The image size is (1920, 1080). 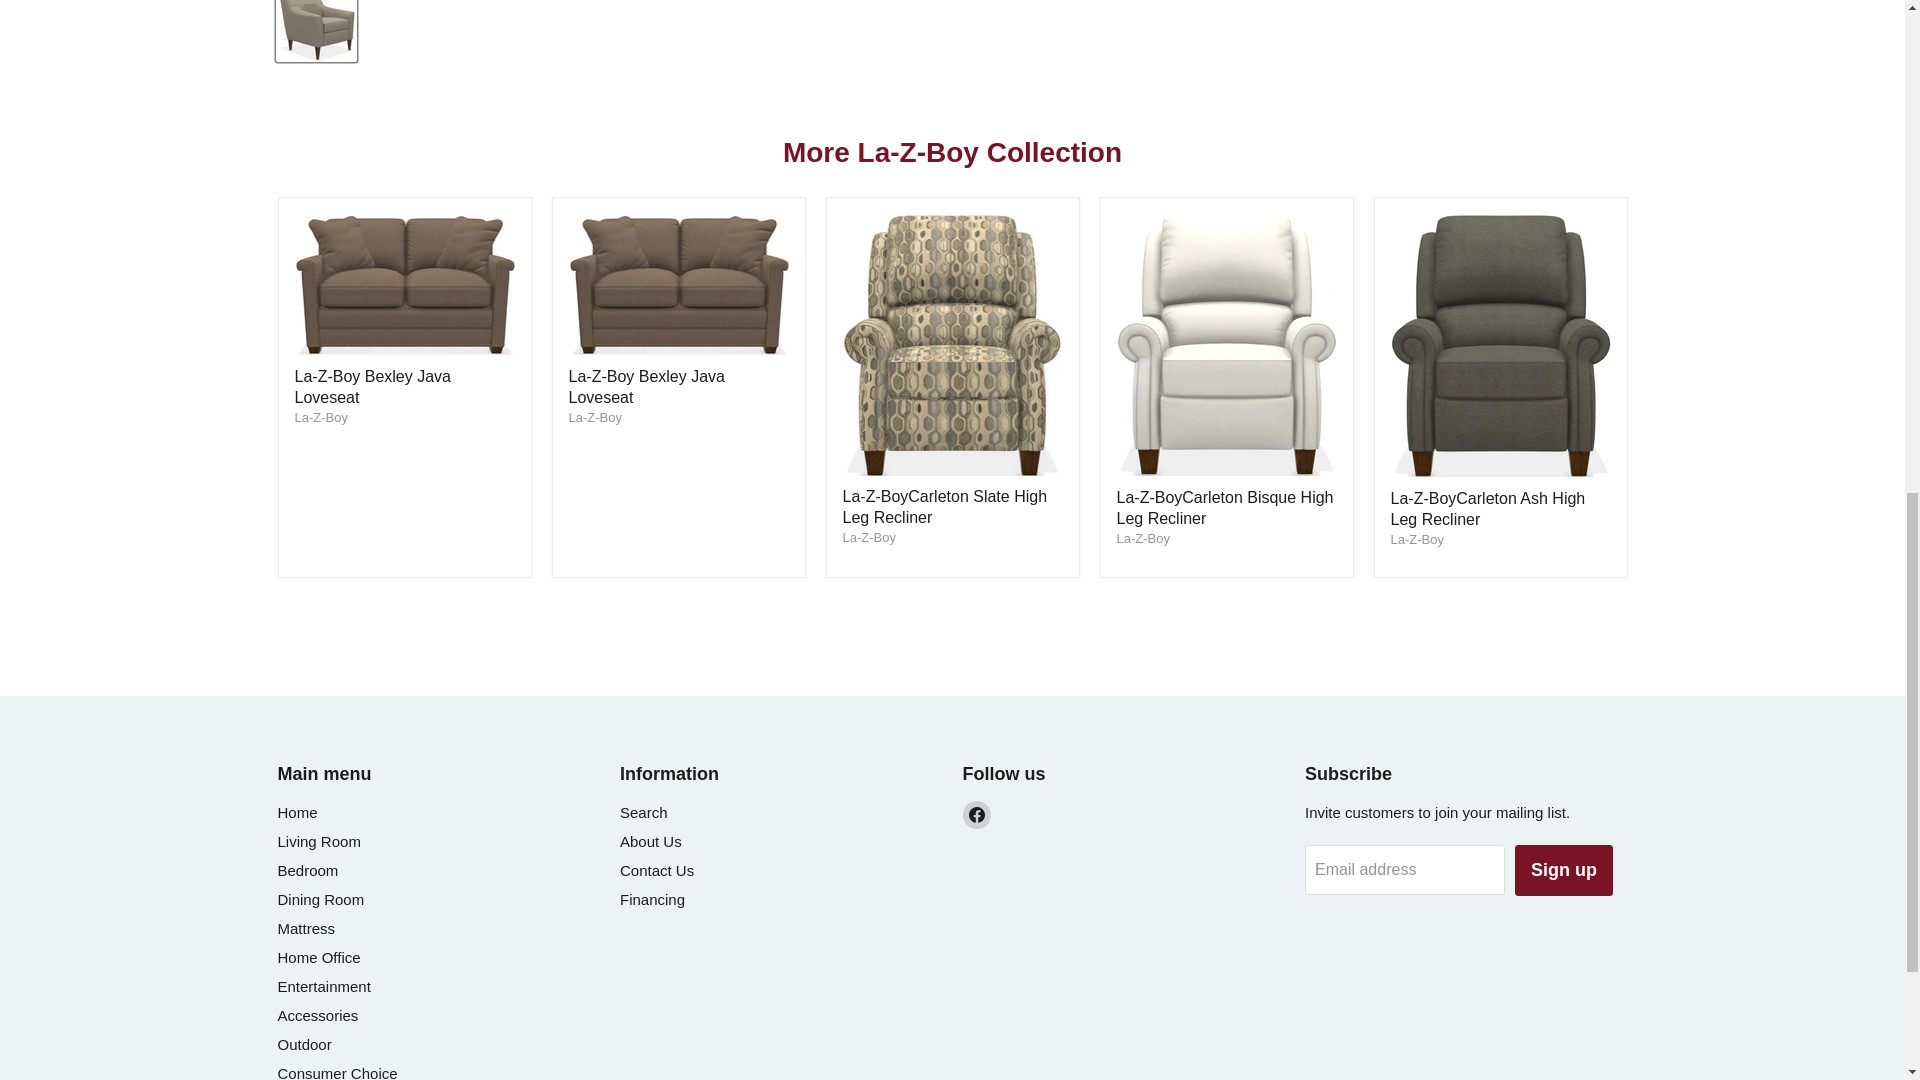 I want to click on La-Z-Boy, so click(x=320, y=418).